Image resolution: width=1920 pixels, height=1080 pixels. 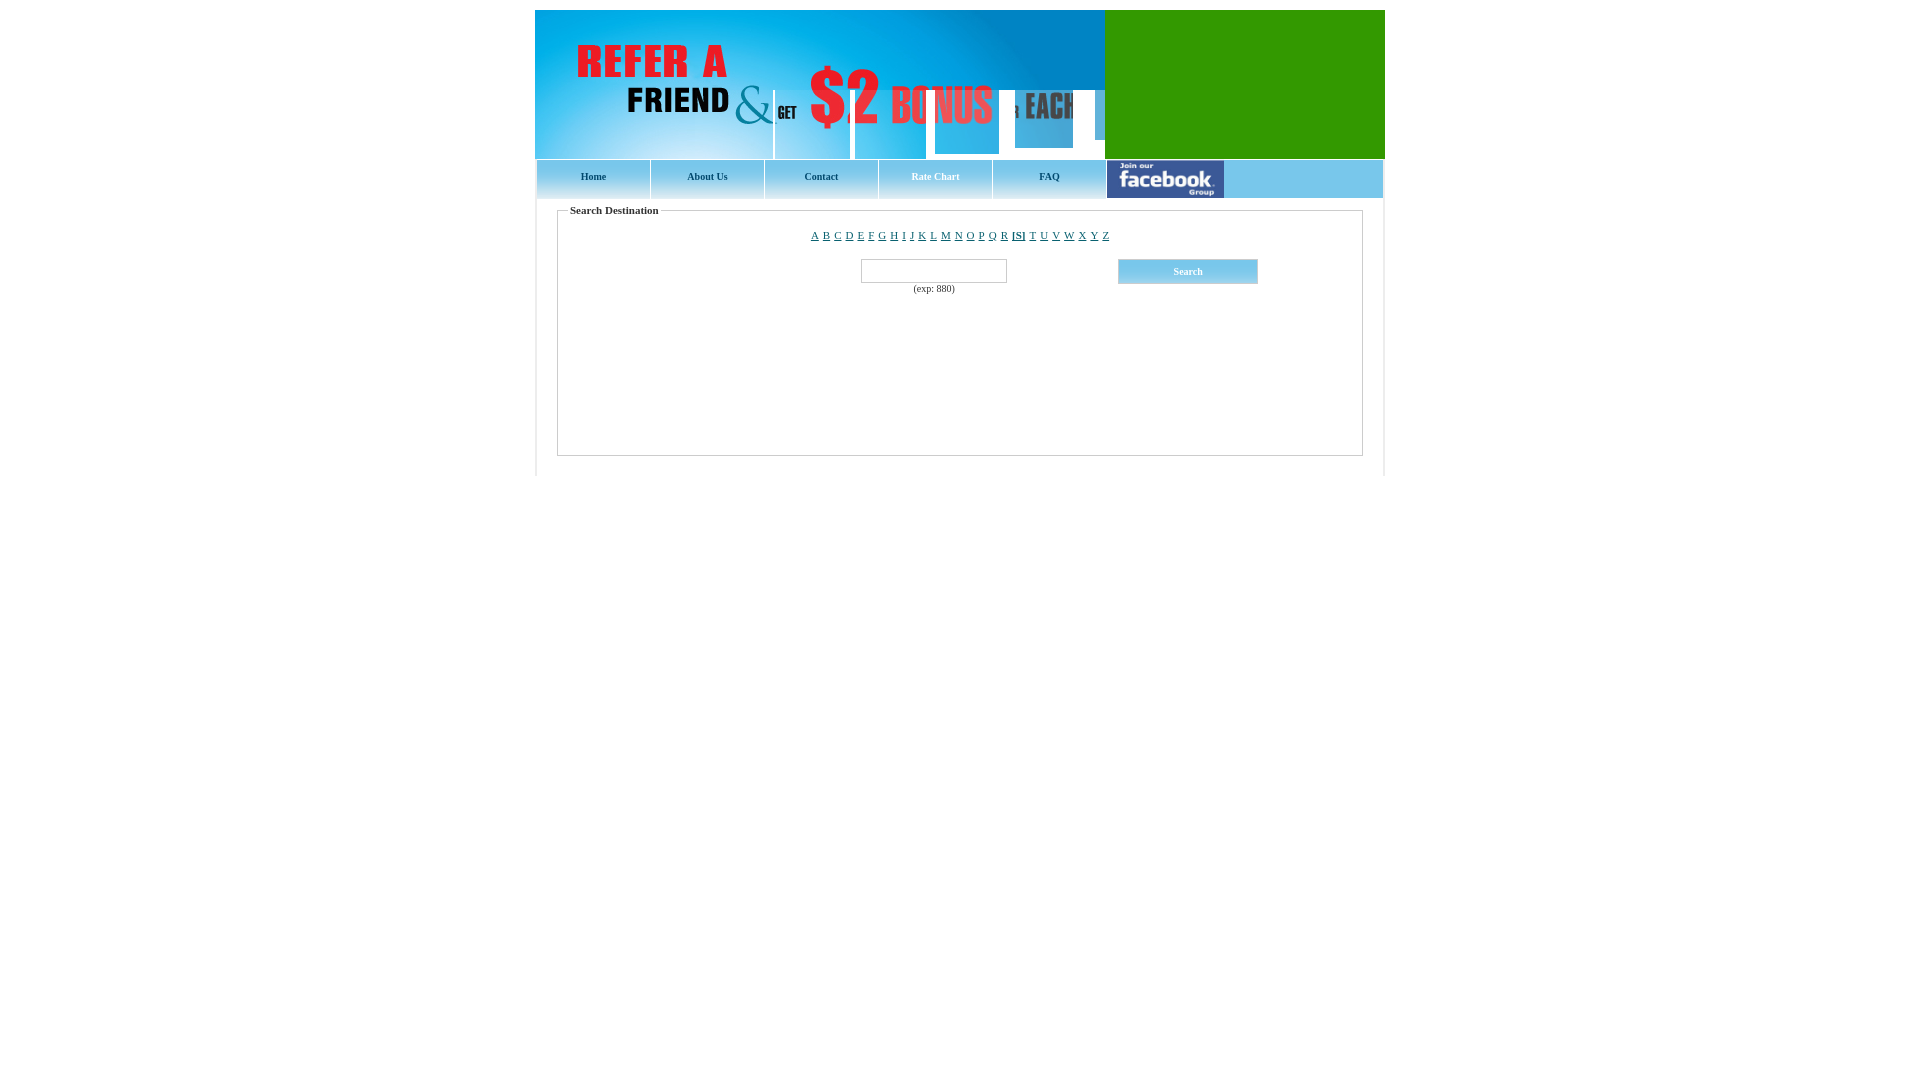 What do you see at coordinates (815, 235) in the screenshot?
I see `A` at bounding box center [815, 235].